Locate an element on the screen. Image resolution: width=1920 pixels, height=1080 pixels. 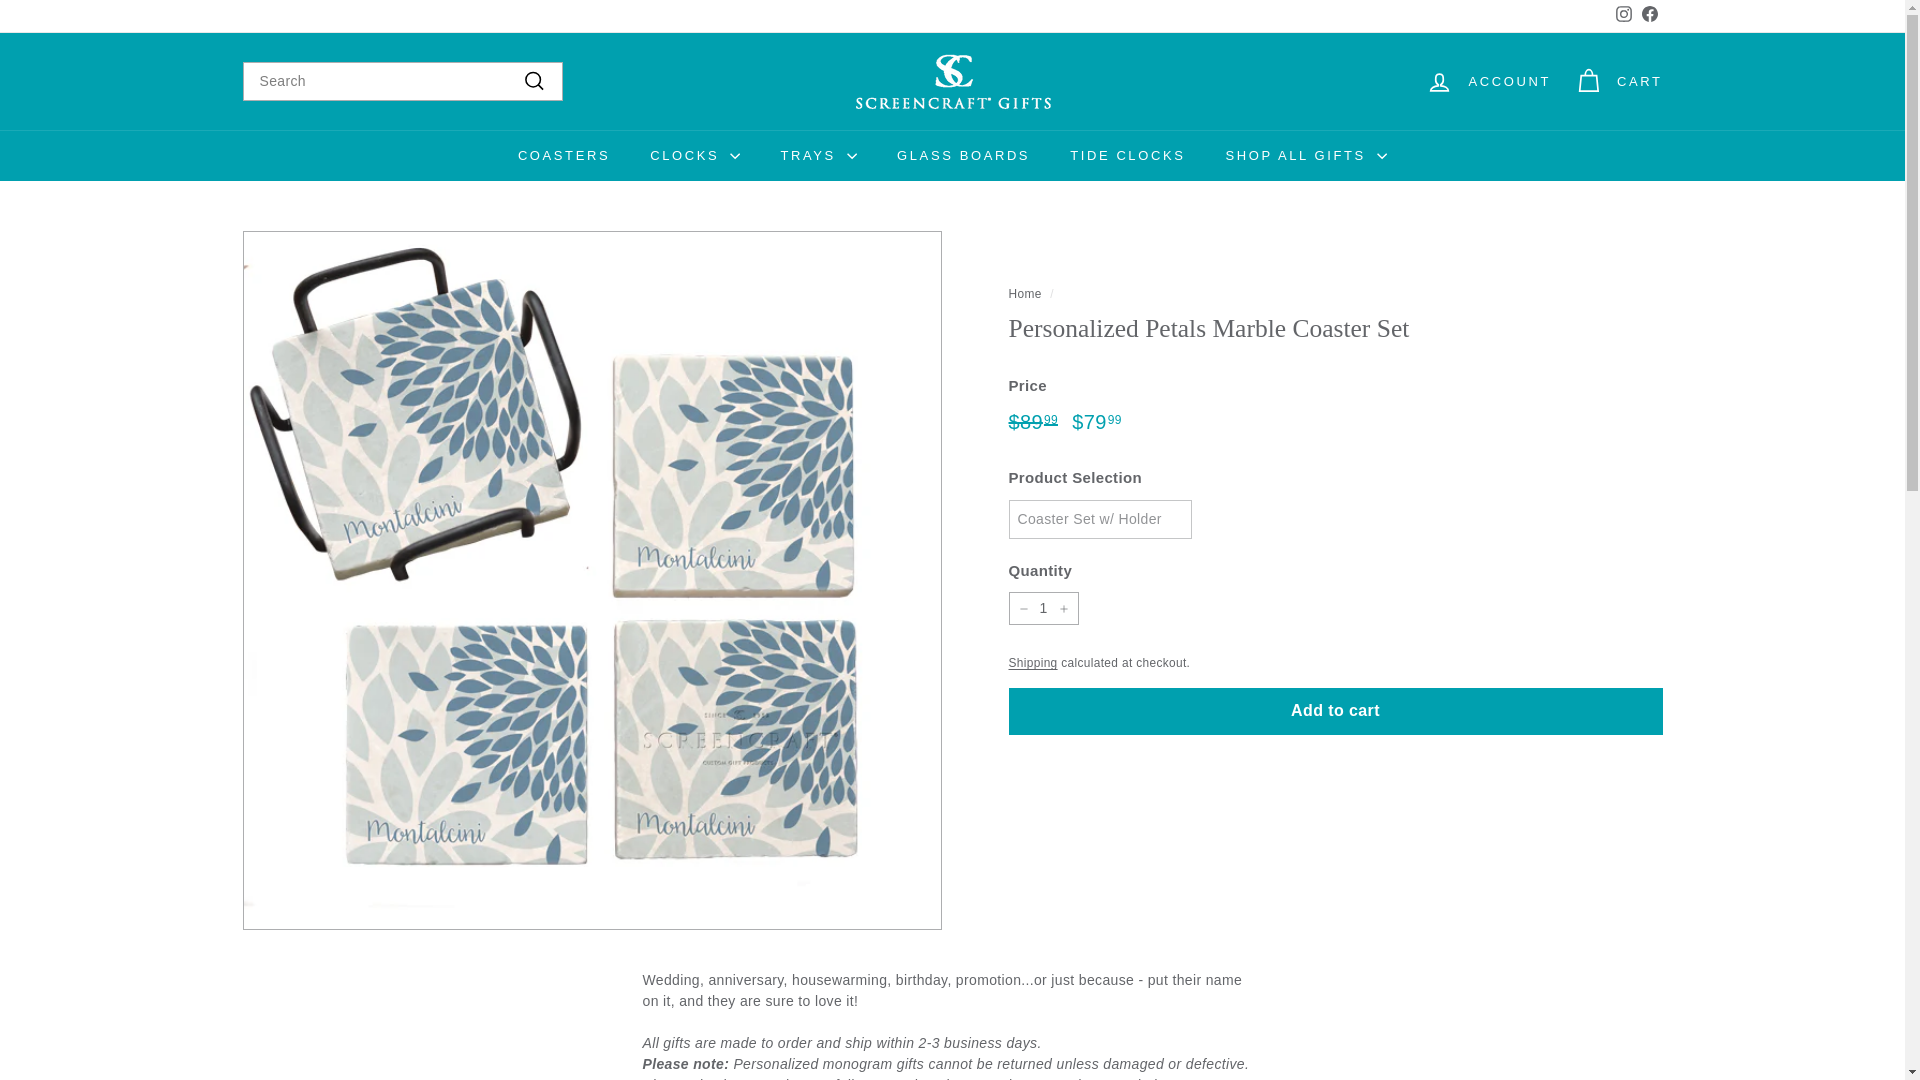
instagram is located at coordinates (1042, 608).